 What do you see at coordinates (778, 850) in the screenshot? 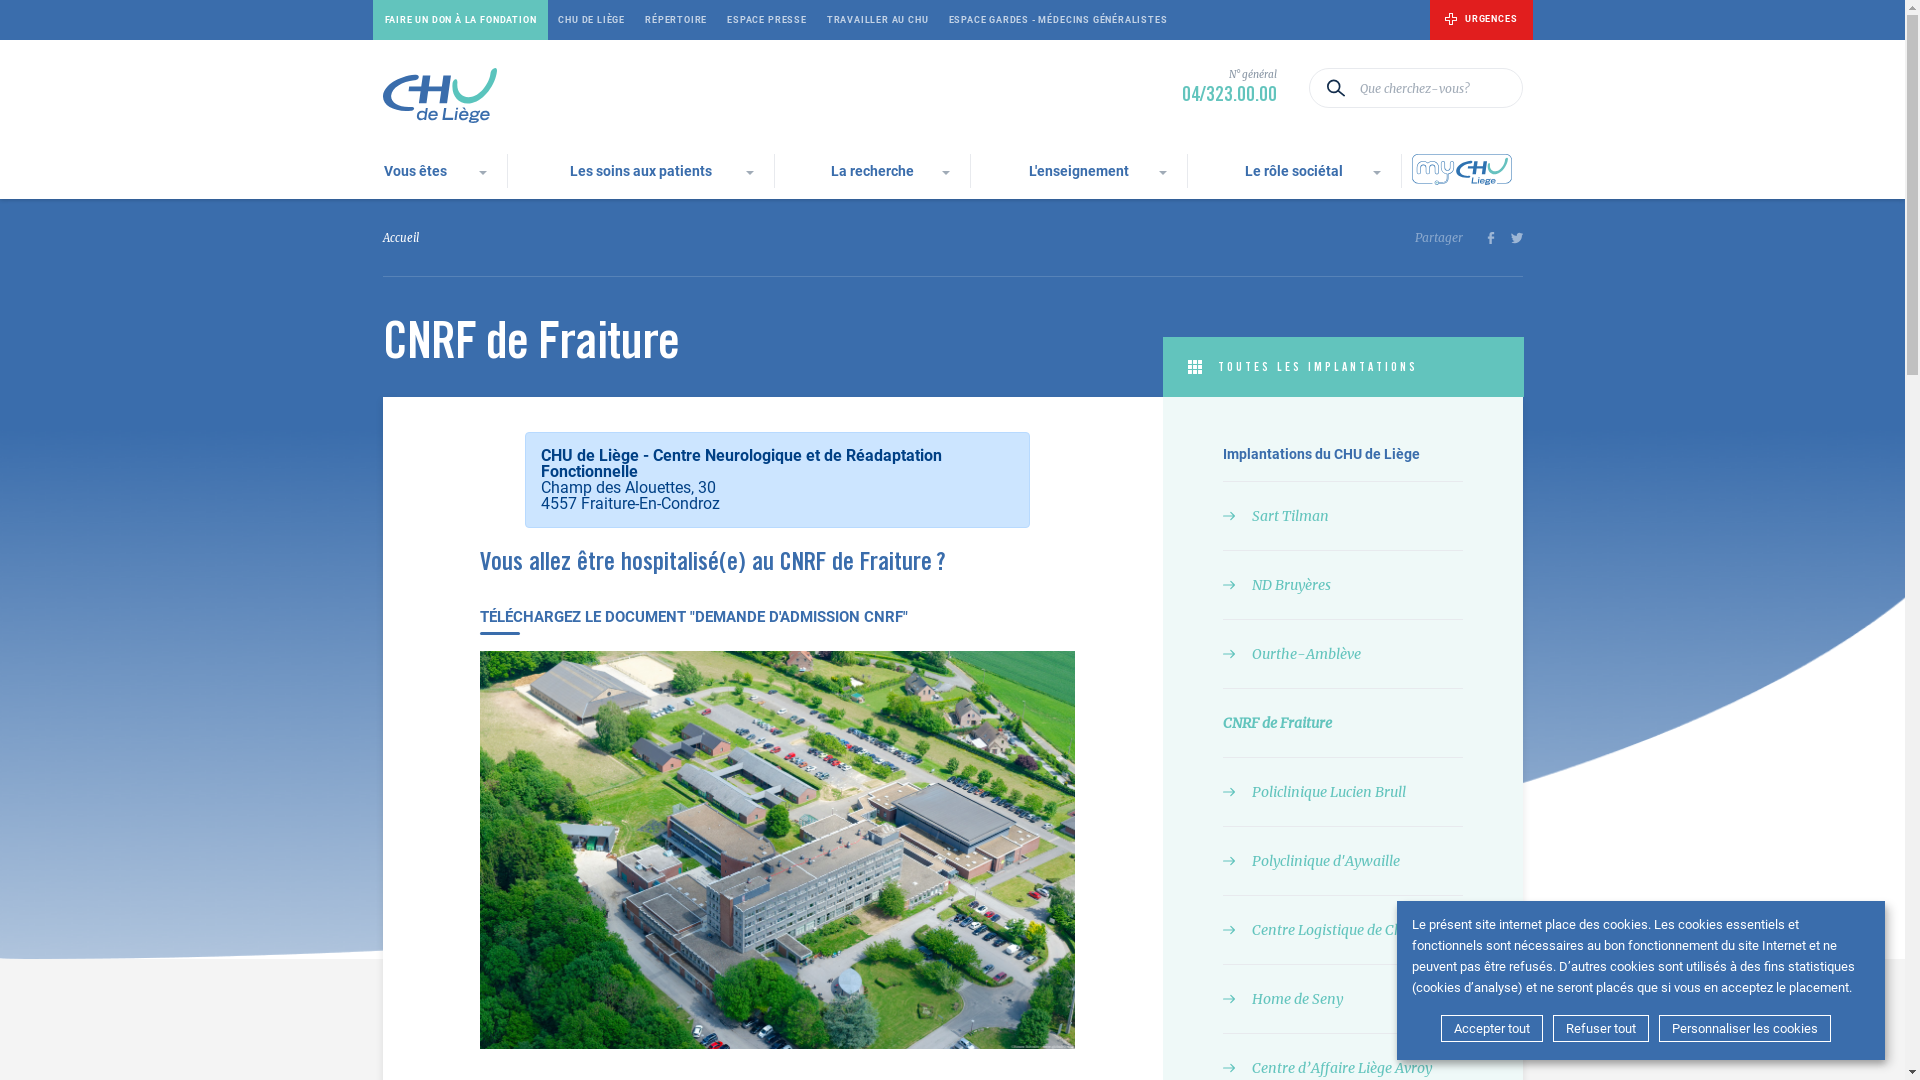
I see `GLE 1797 DxO` at bounding box center [778, 850].